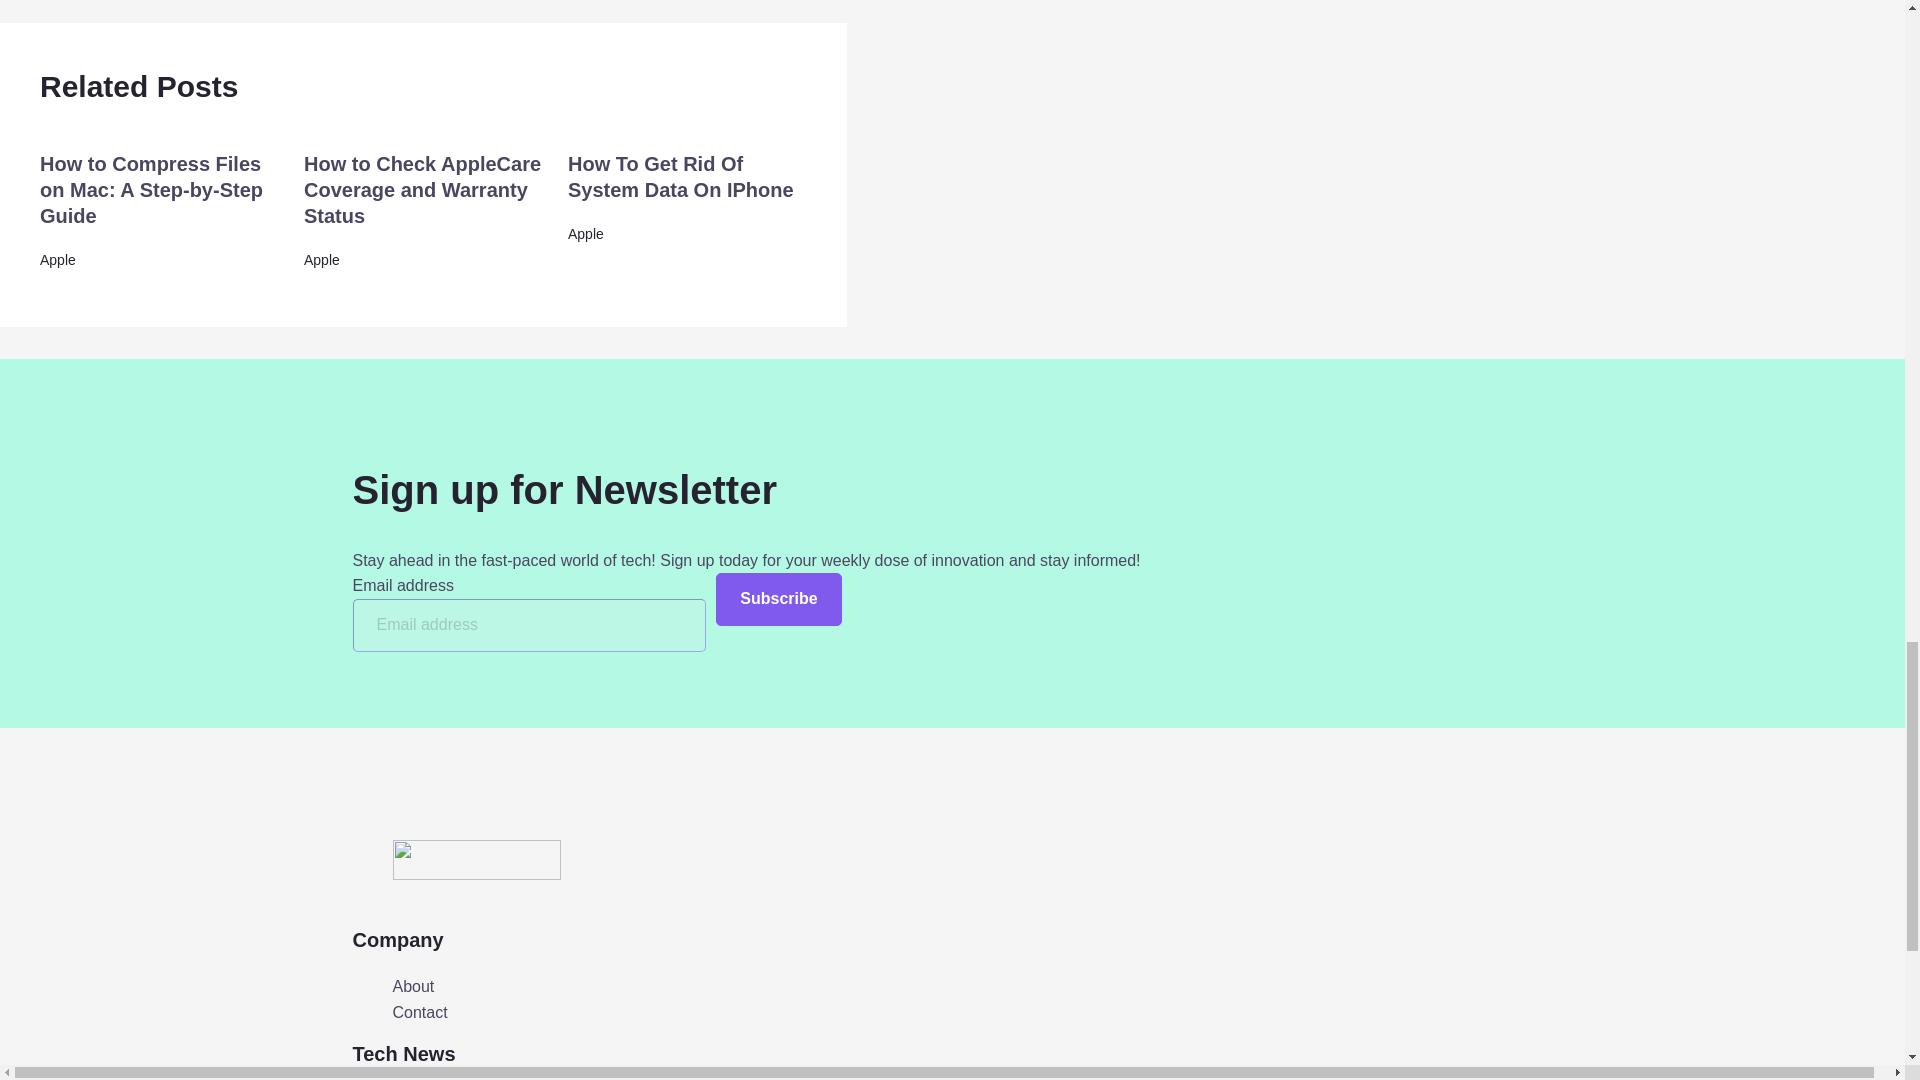  I want to click on Apple, so click(58, 259).